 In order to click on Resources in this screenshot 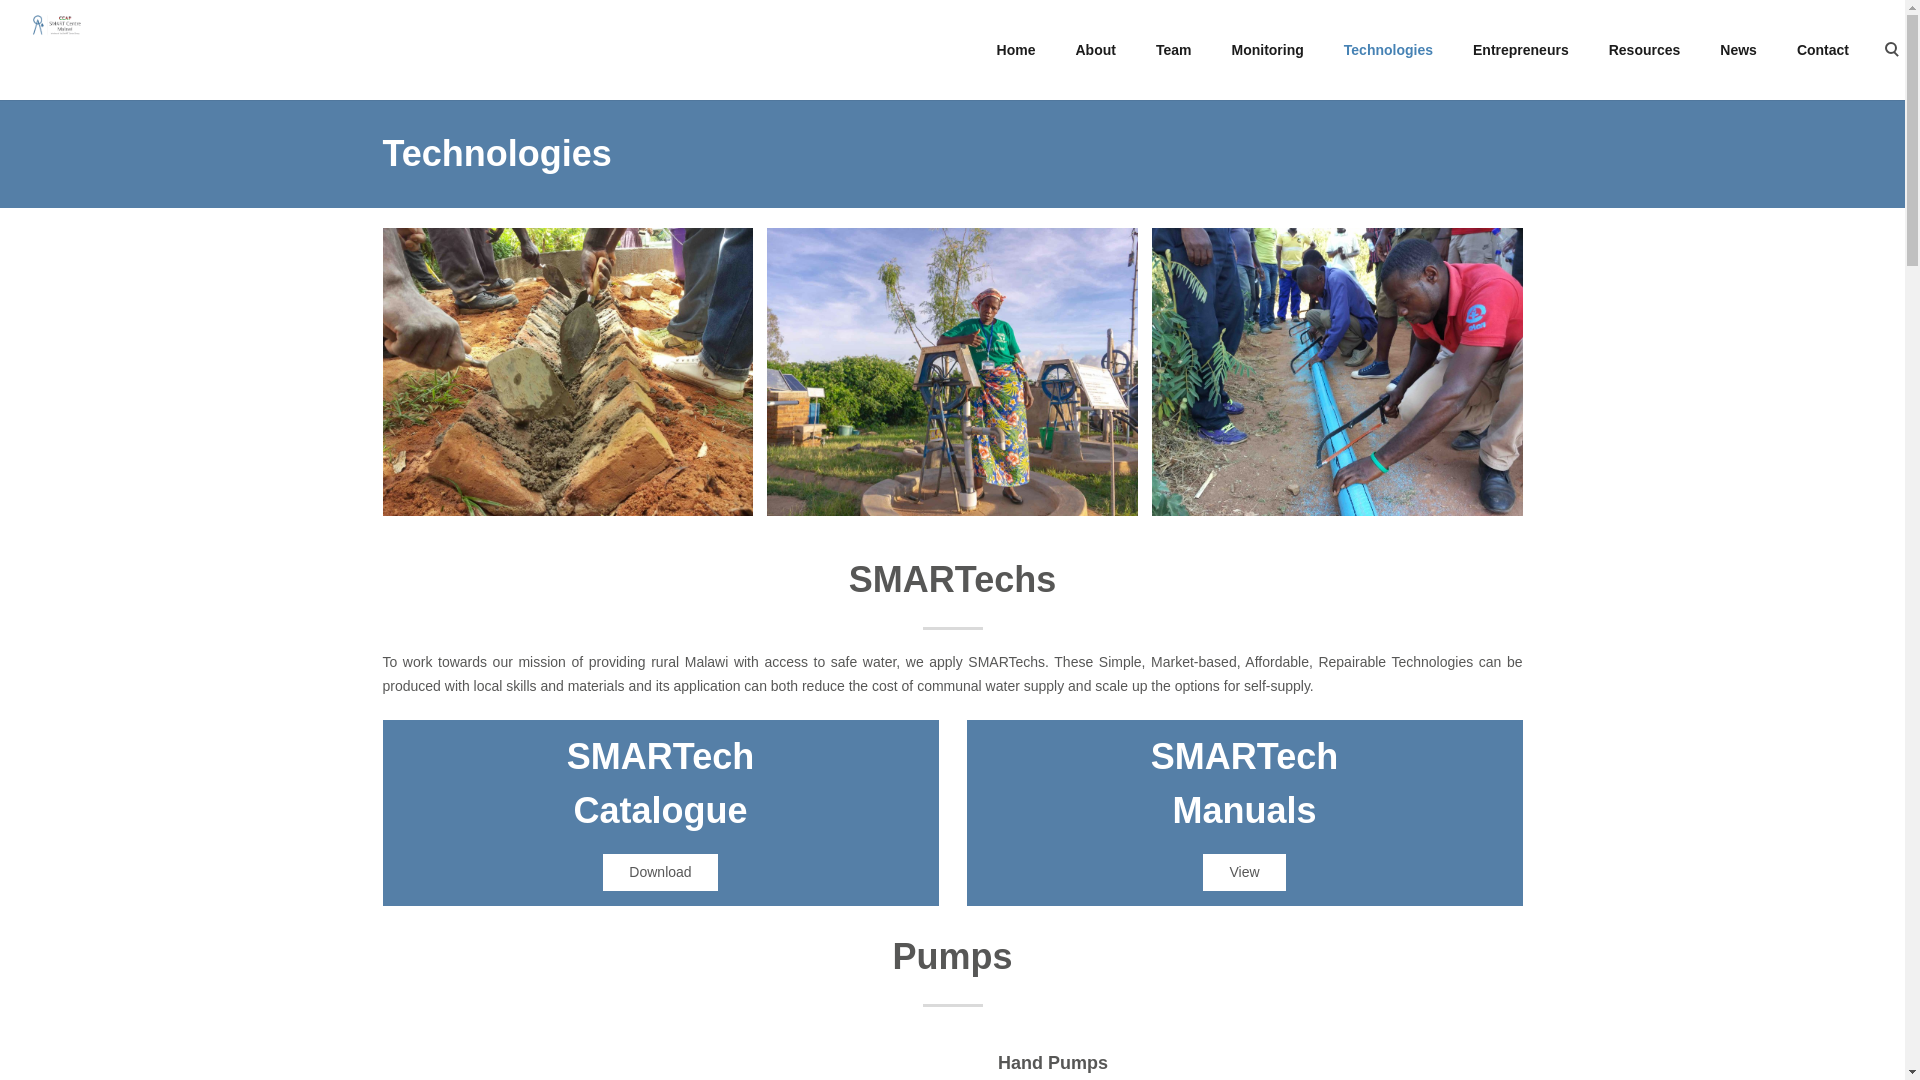, I will do `click(1645, 50)`.